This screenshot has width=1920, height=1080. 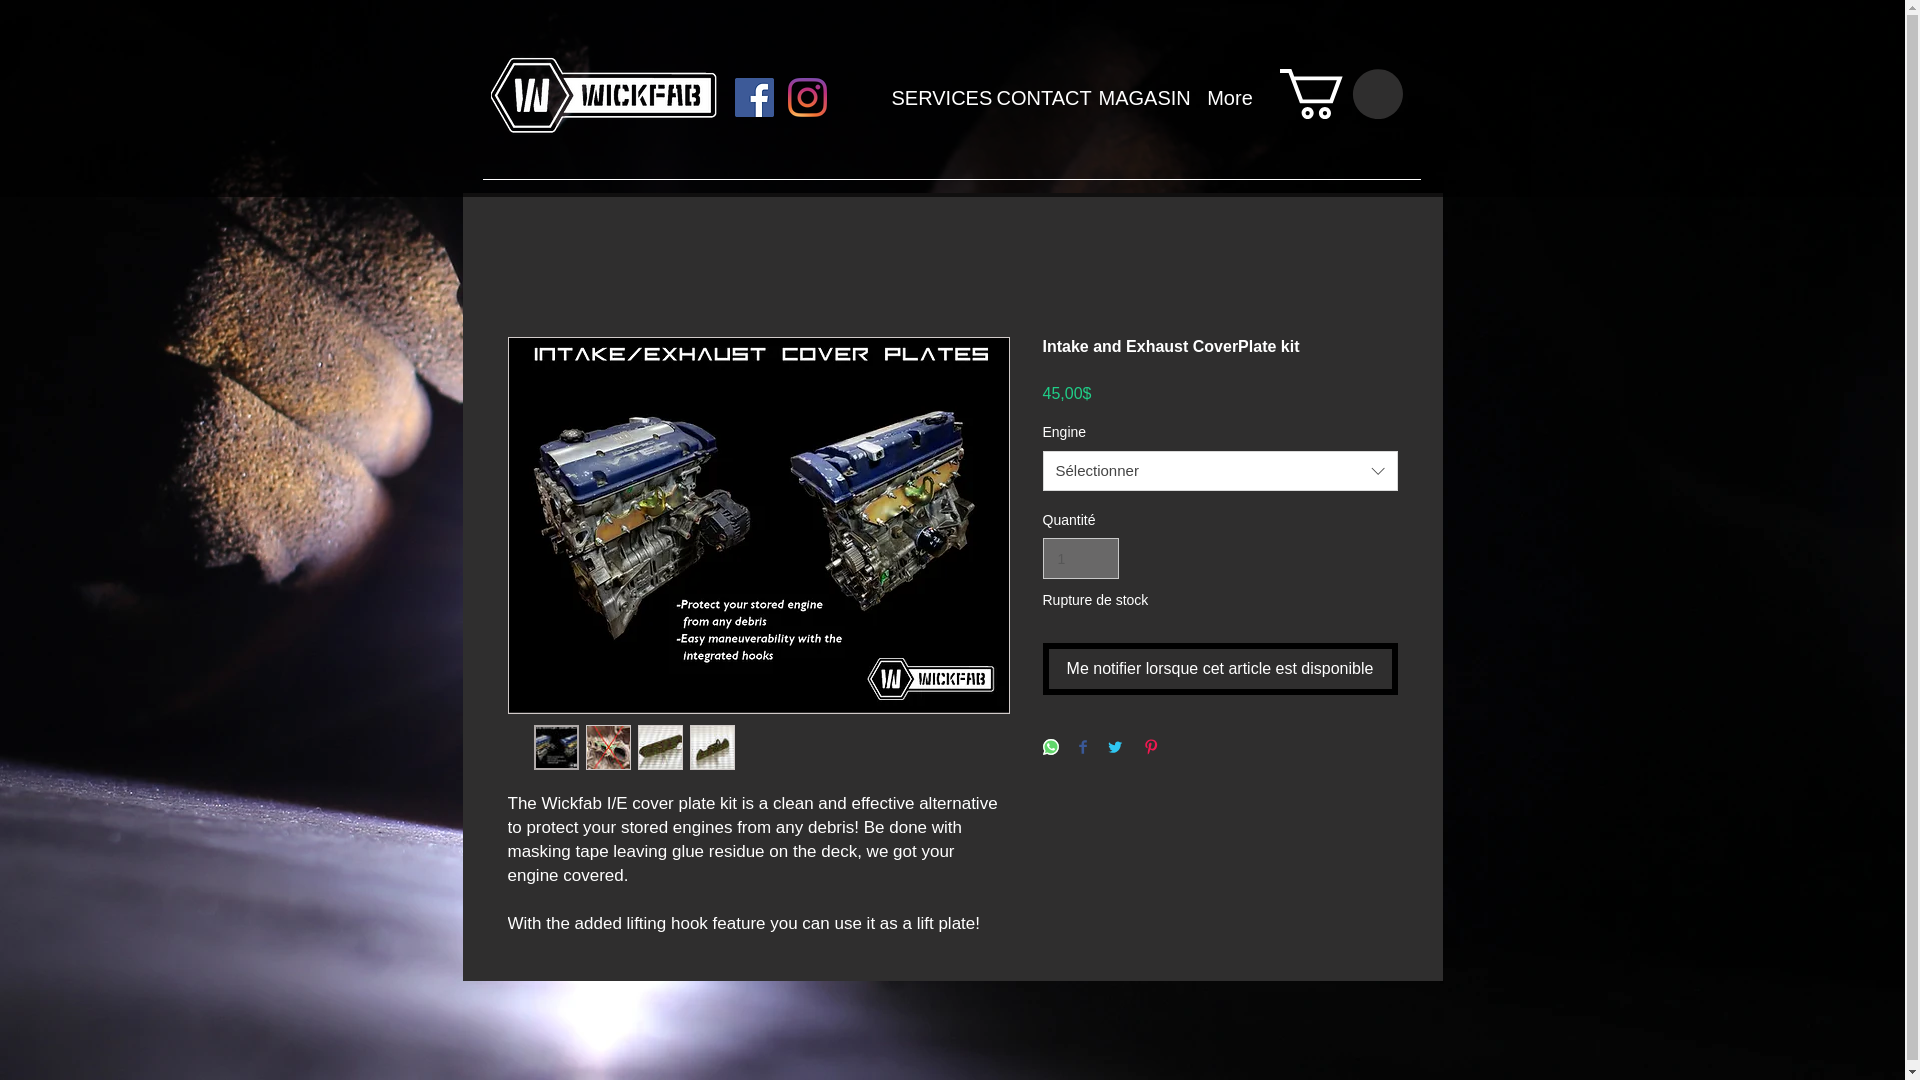 I want to click on Me notifier lorsque cet article est disponible, so click(x=1220, y=668).